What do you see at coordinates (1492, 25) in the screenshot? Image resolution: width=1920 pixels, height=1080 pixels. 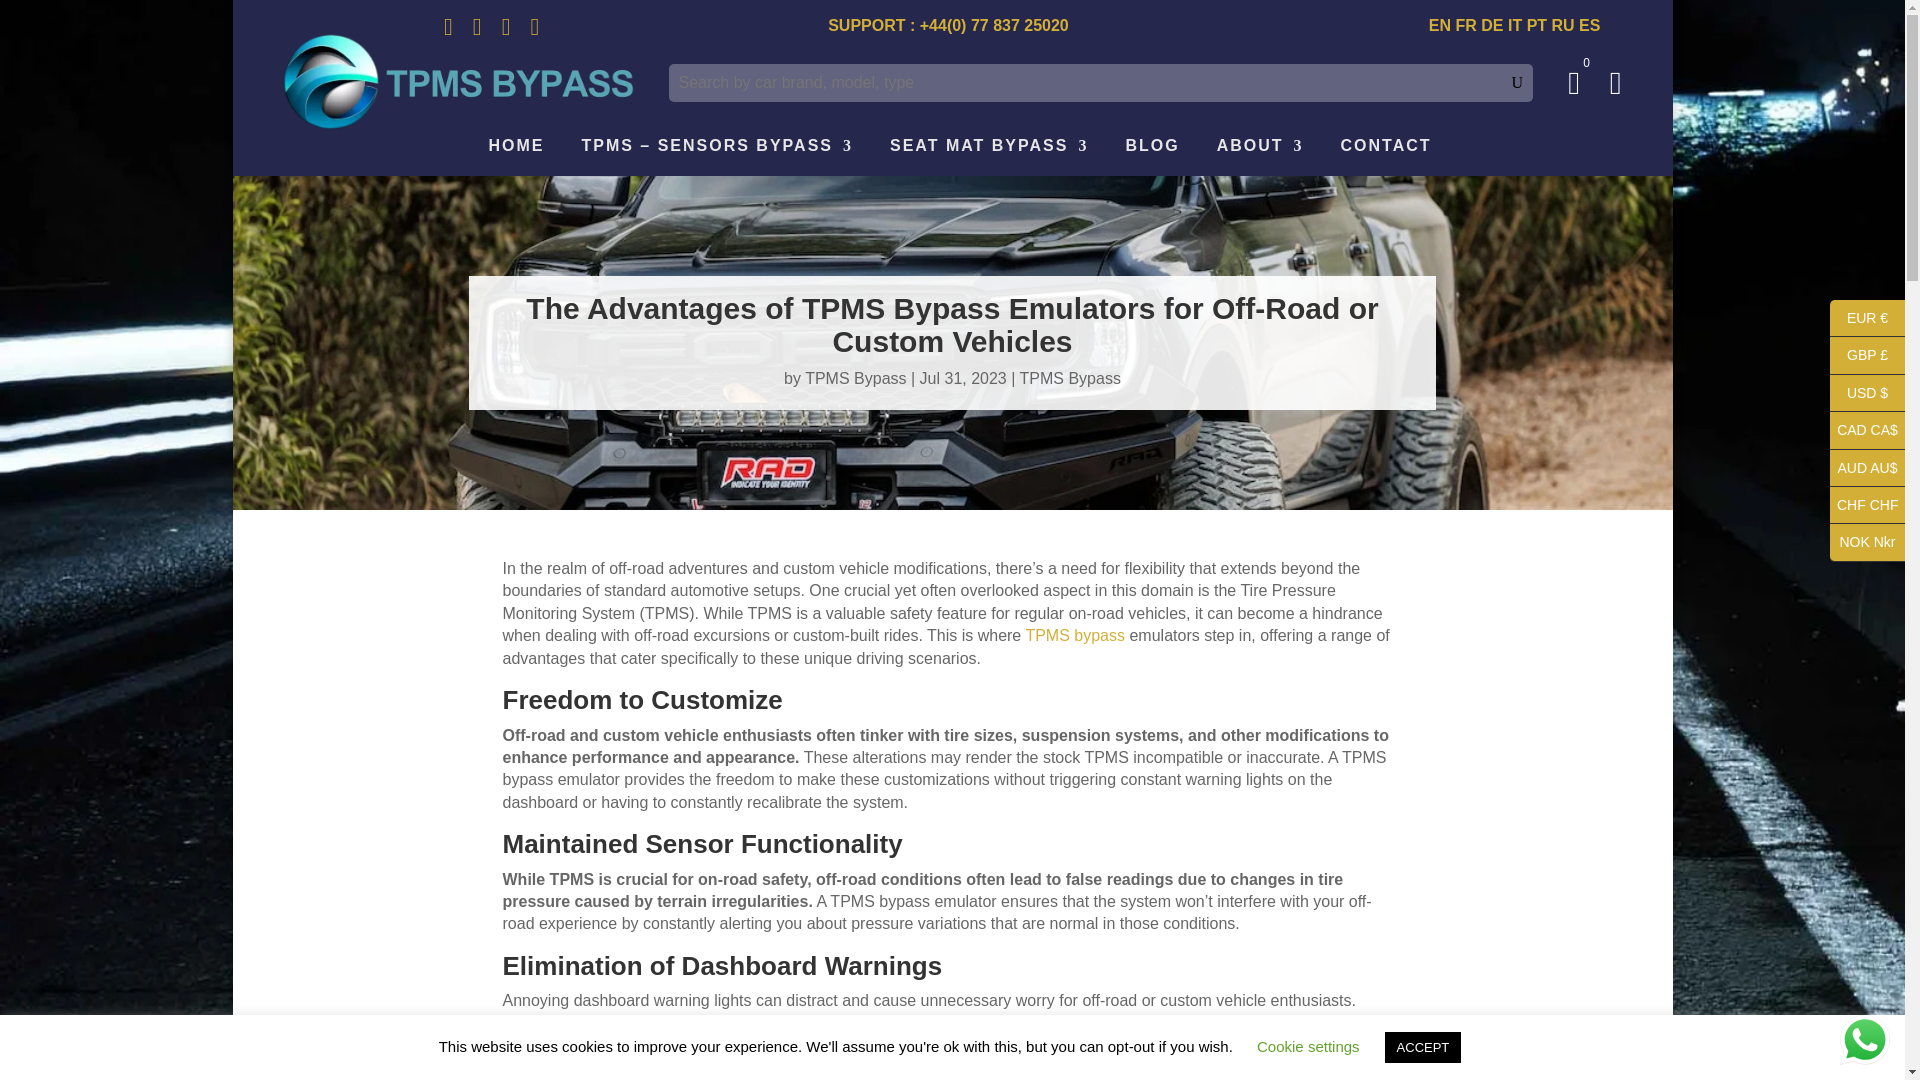 I see `German` at bounding box center [1492, 25].